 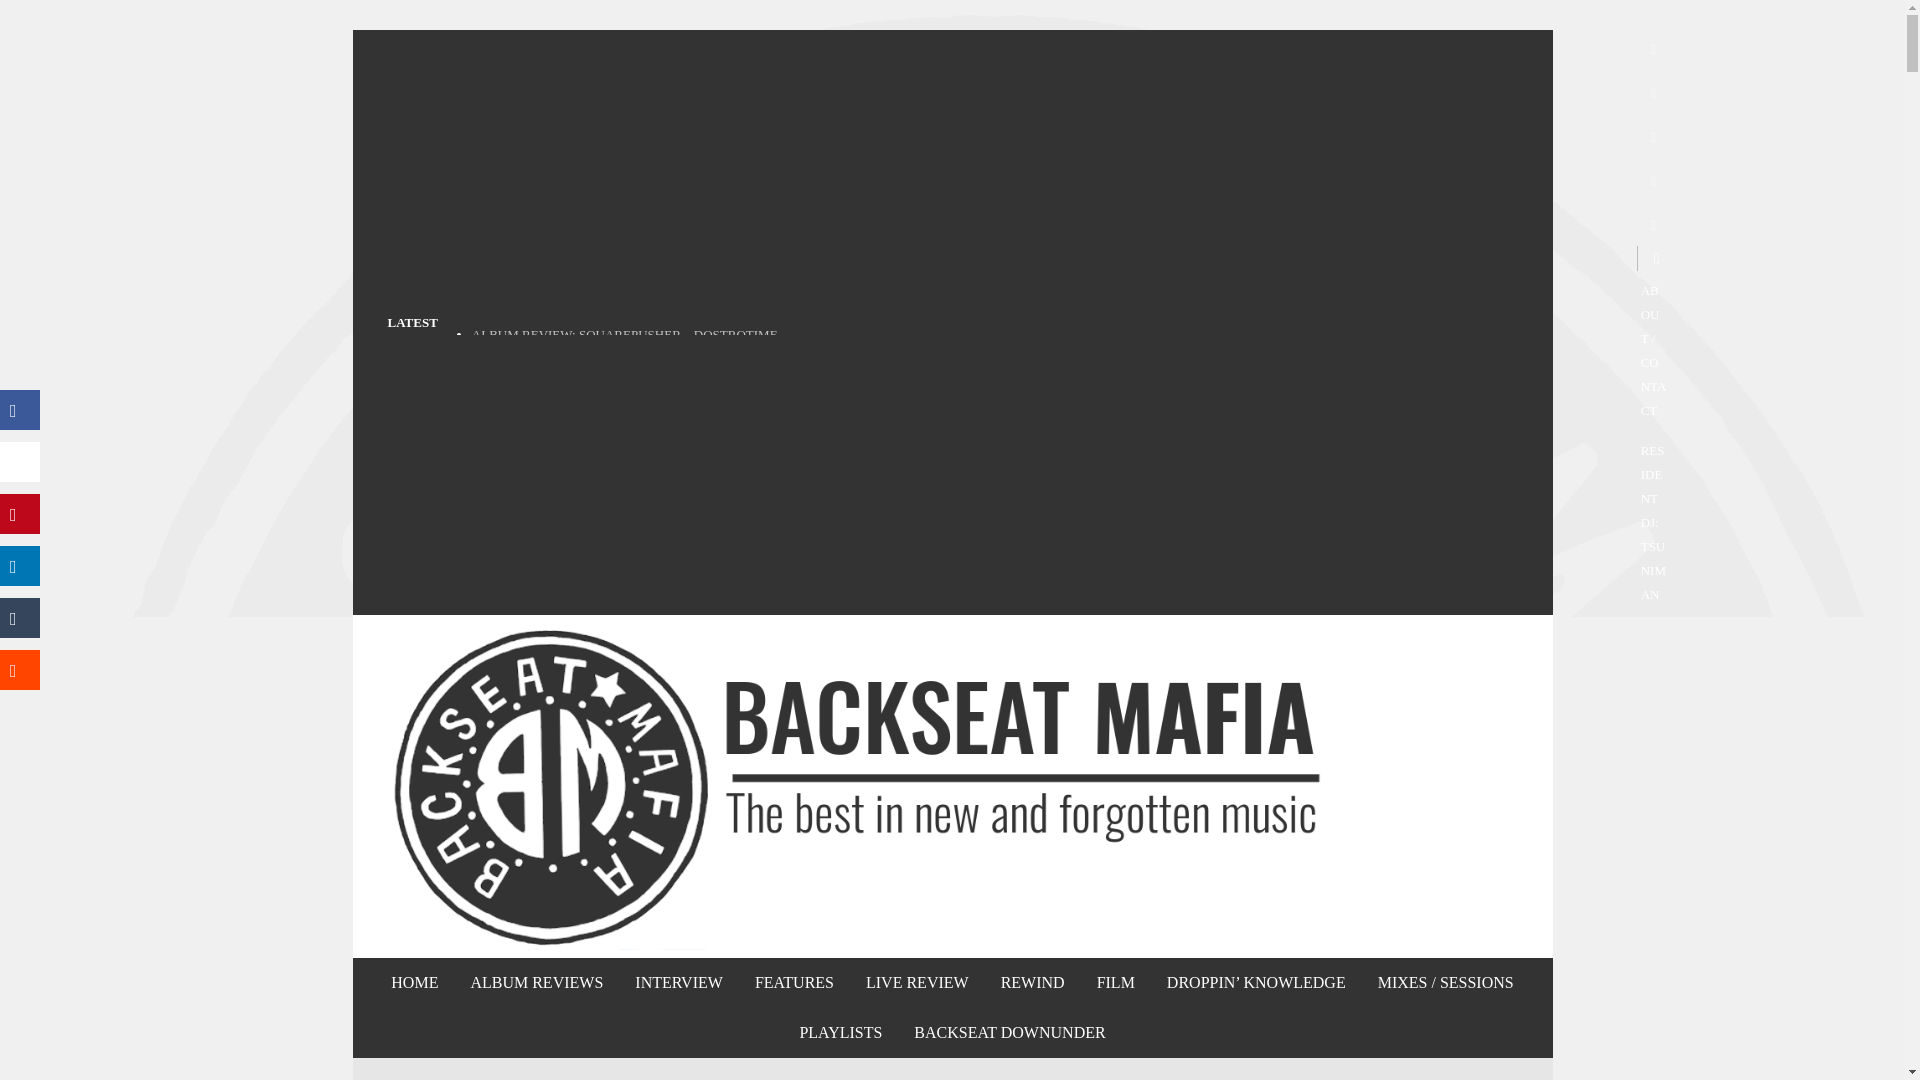 What do you see at coordinates (1032, 982) in the screenshot?
I see `REWIND` at bounding box center [1032, 982].